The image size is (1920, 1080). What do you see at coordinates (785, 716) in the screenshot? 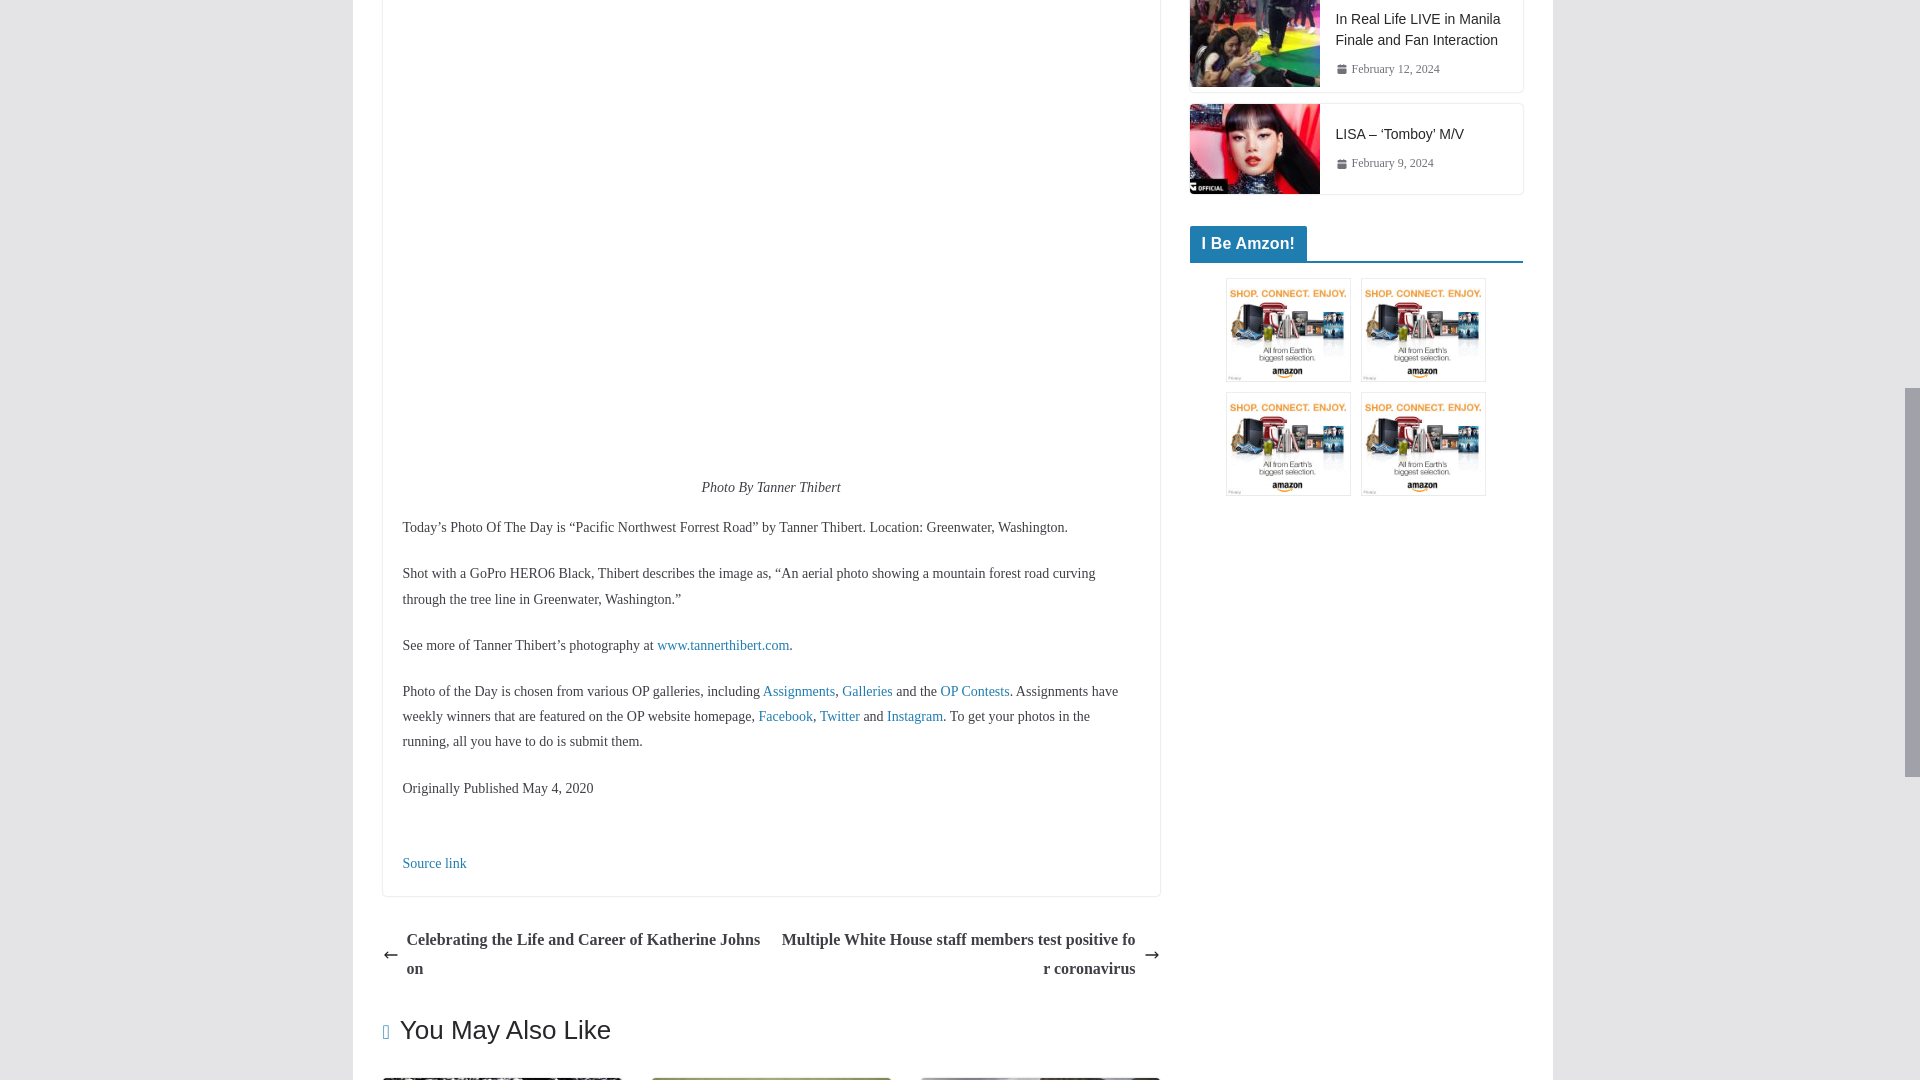
I see `Facebook` at bounding box center [785, 716].